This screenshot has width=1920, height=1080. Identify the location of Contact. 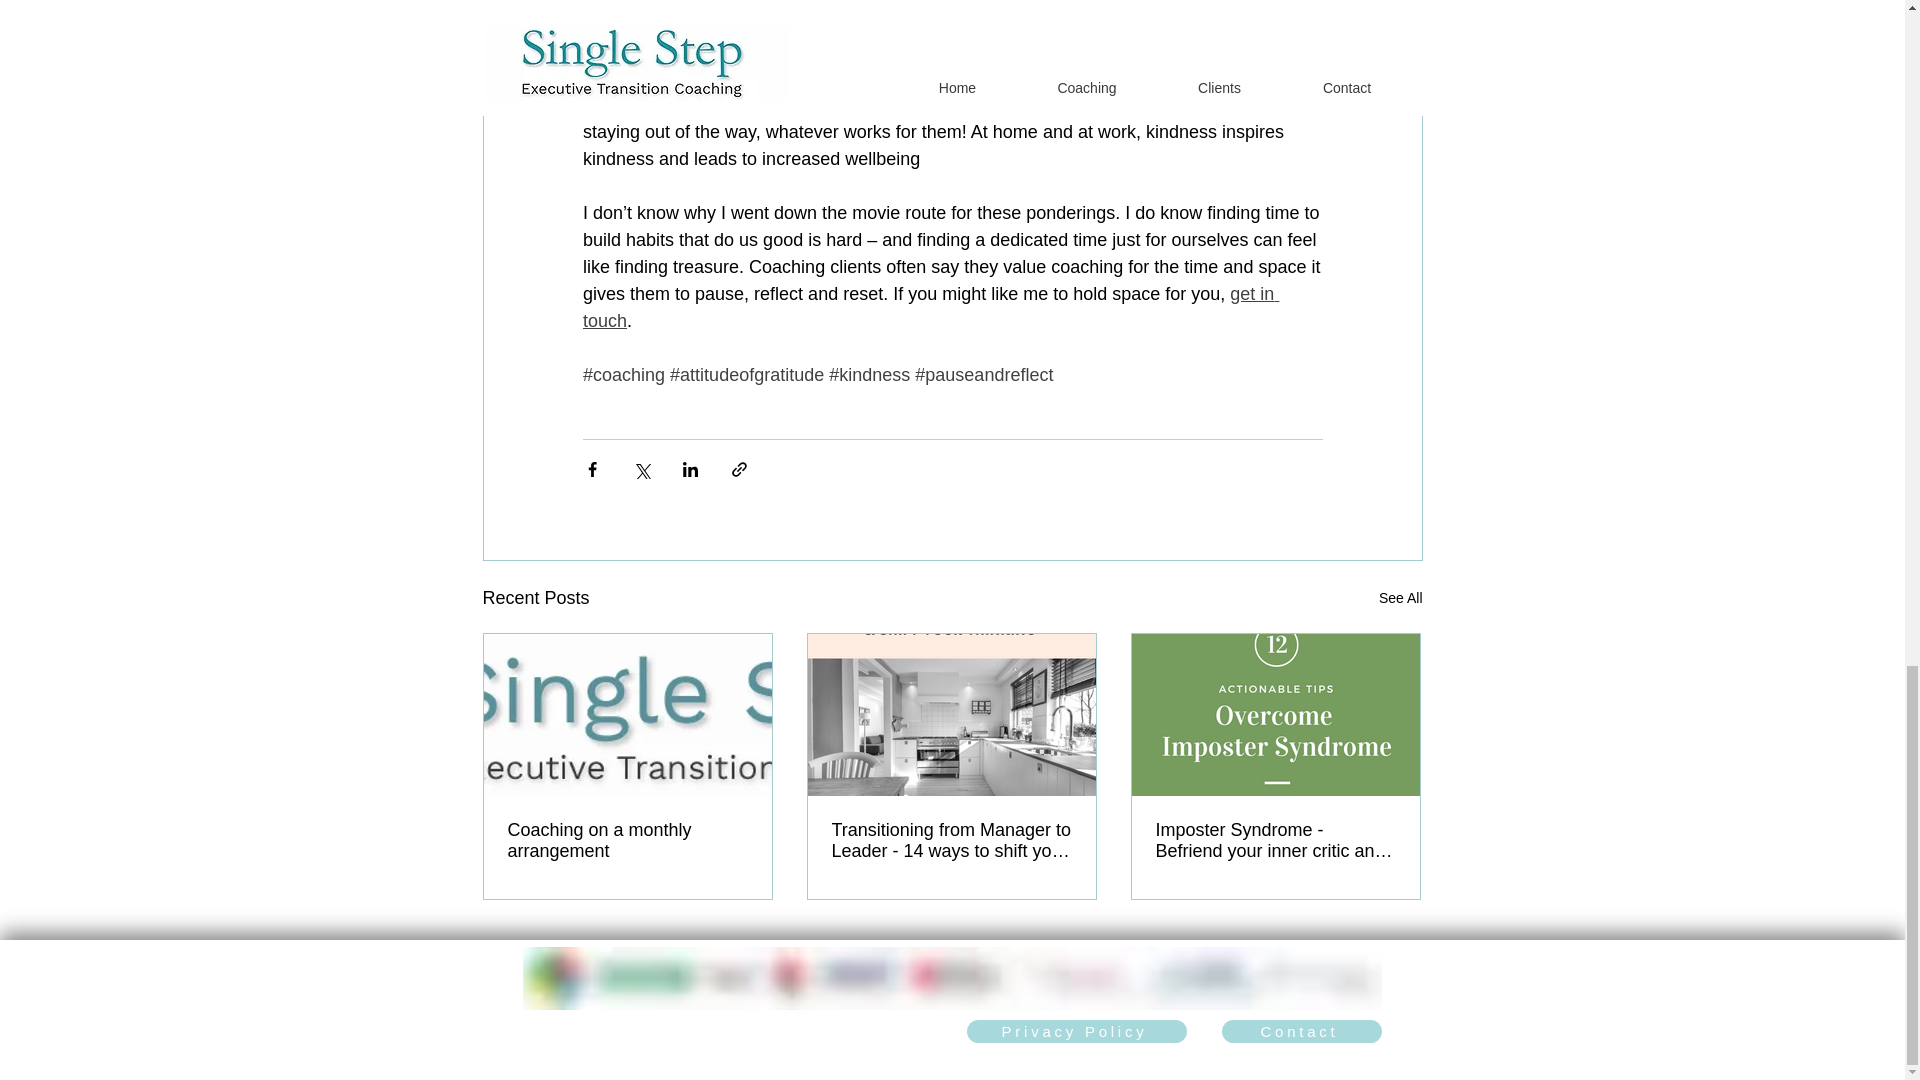
(1302, 1031).